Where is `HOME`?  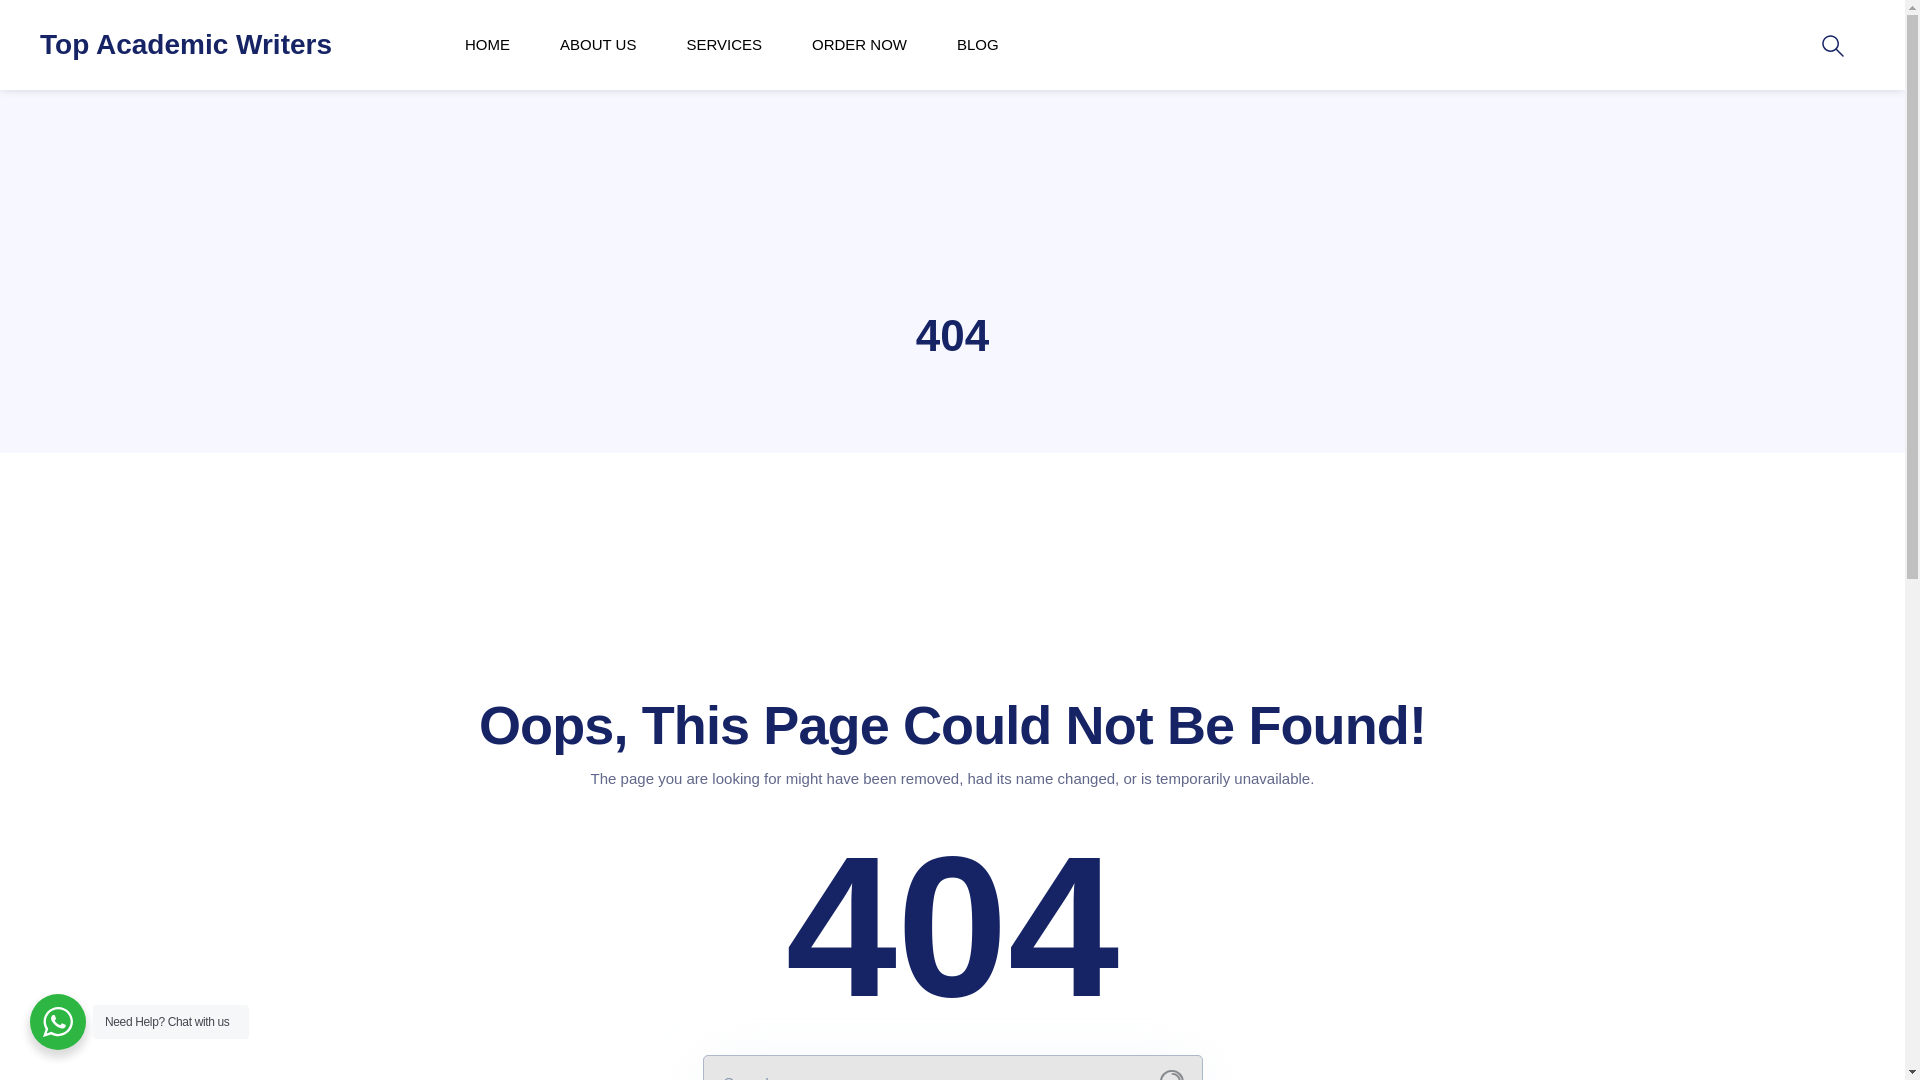 HOME is located at coordinates (487, 44).